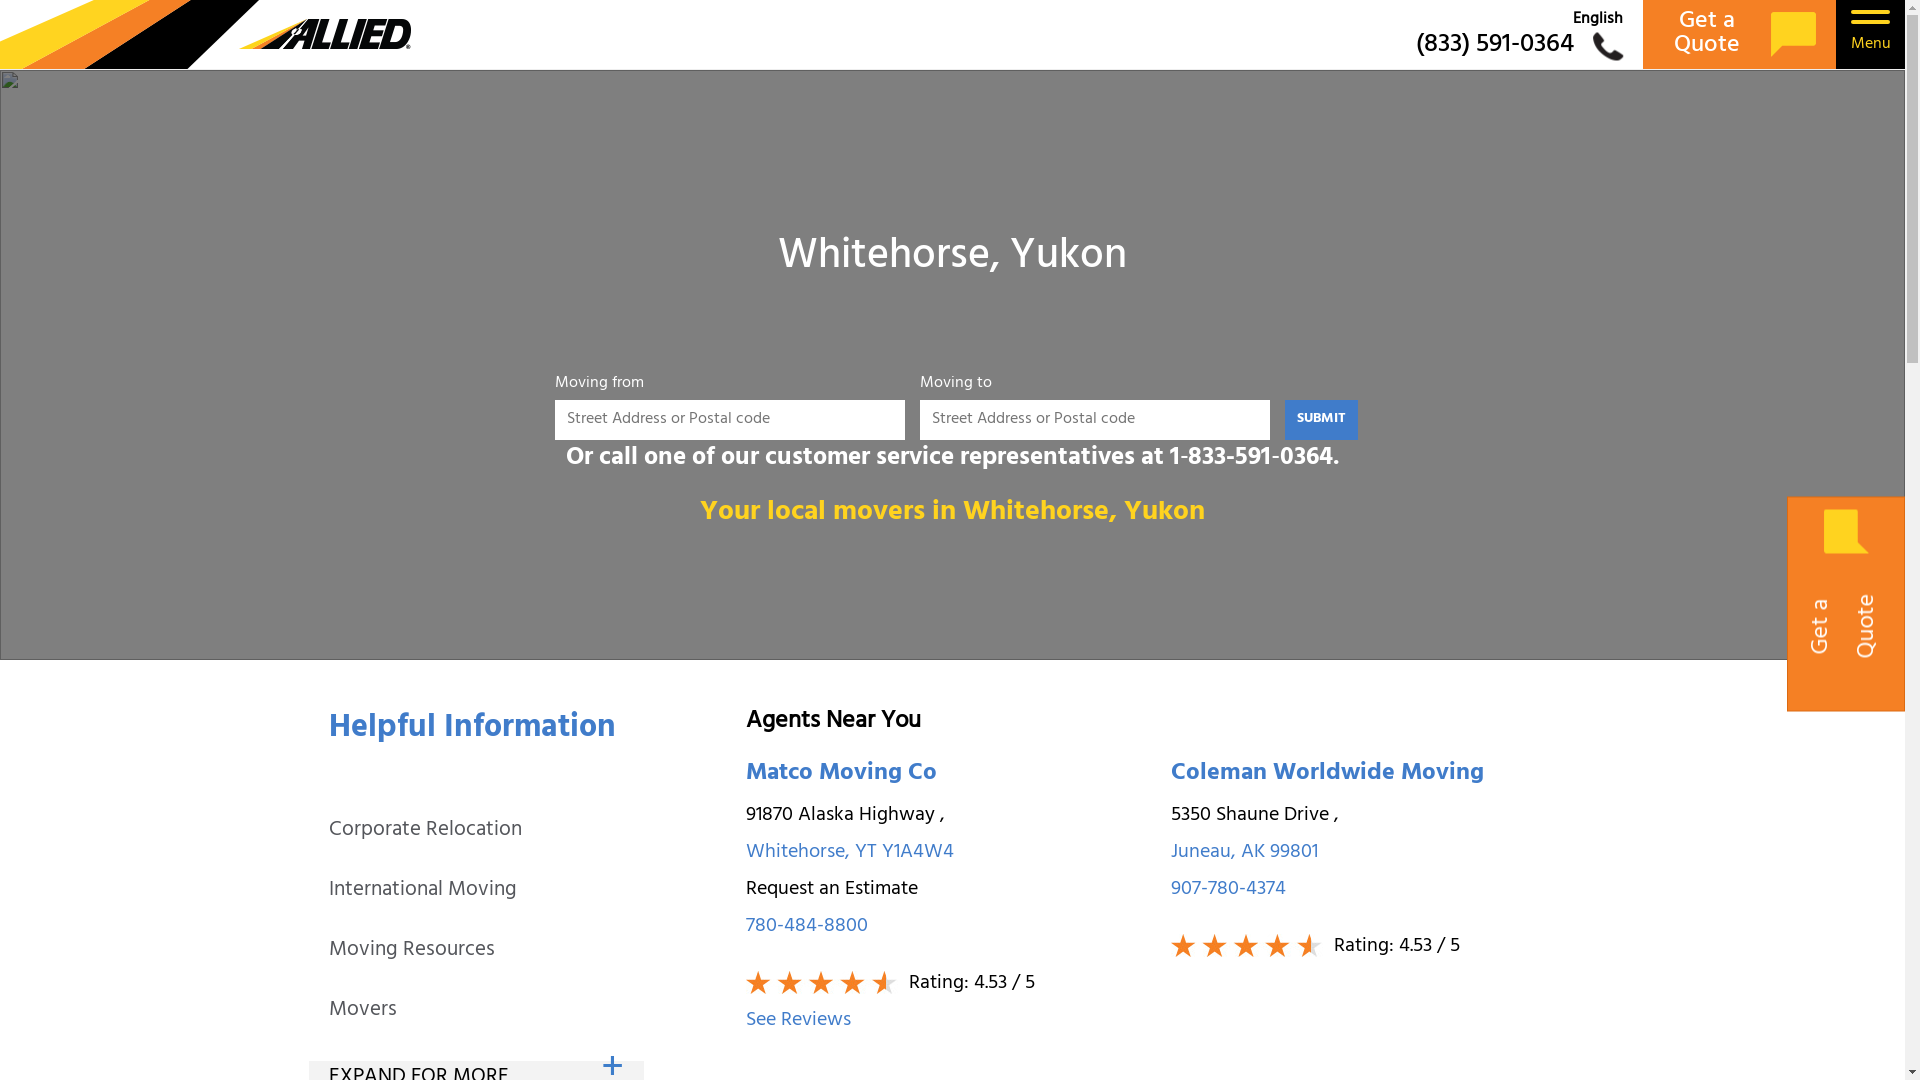 This screenshot has width=1920, height=1080. I want to click on International Moving, so click(423, 891).